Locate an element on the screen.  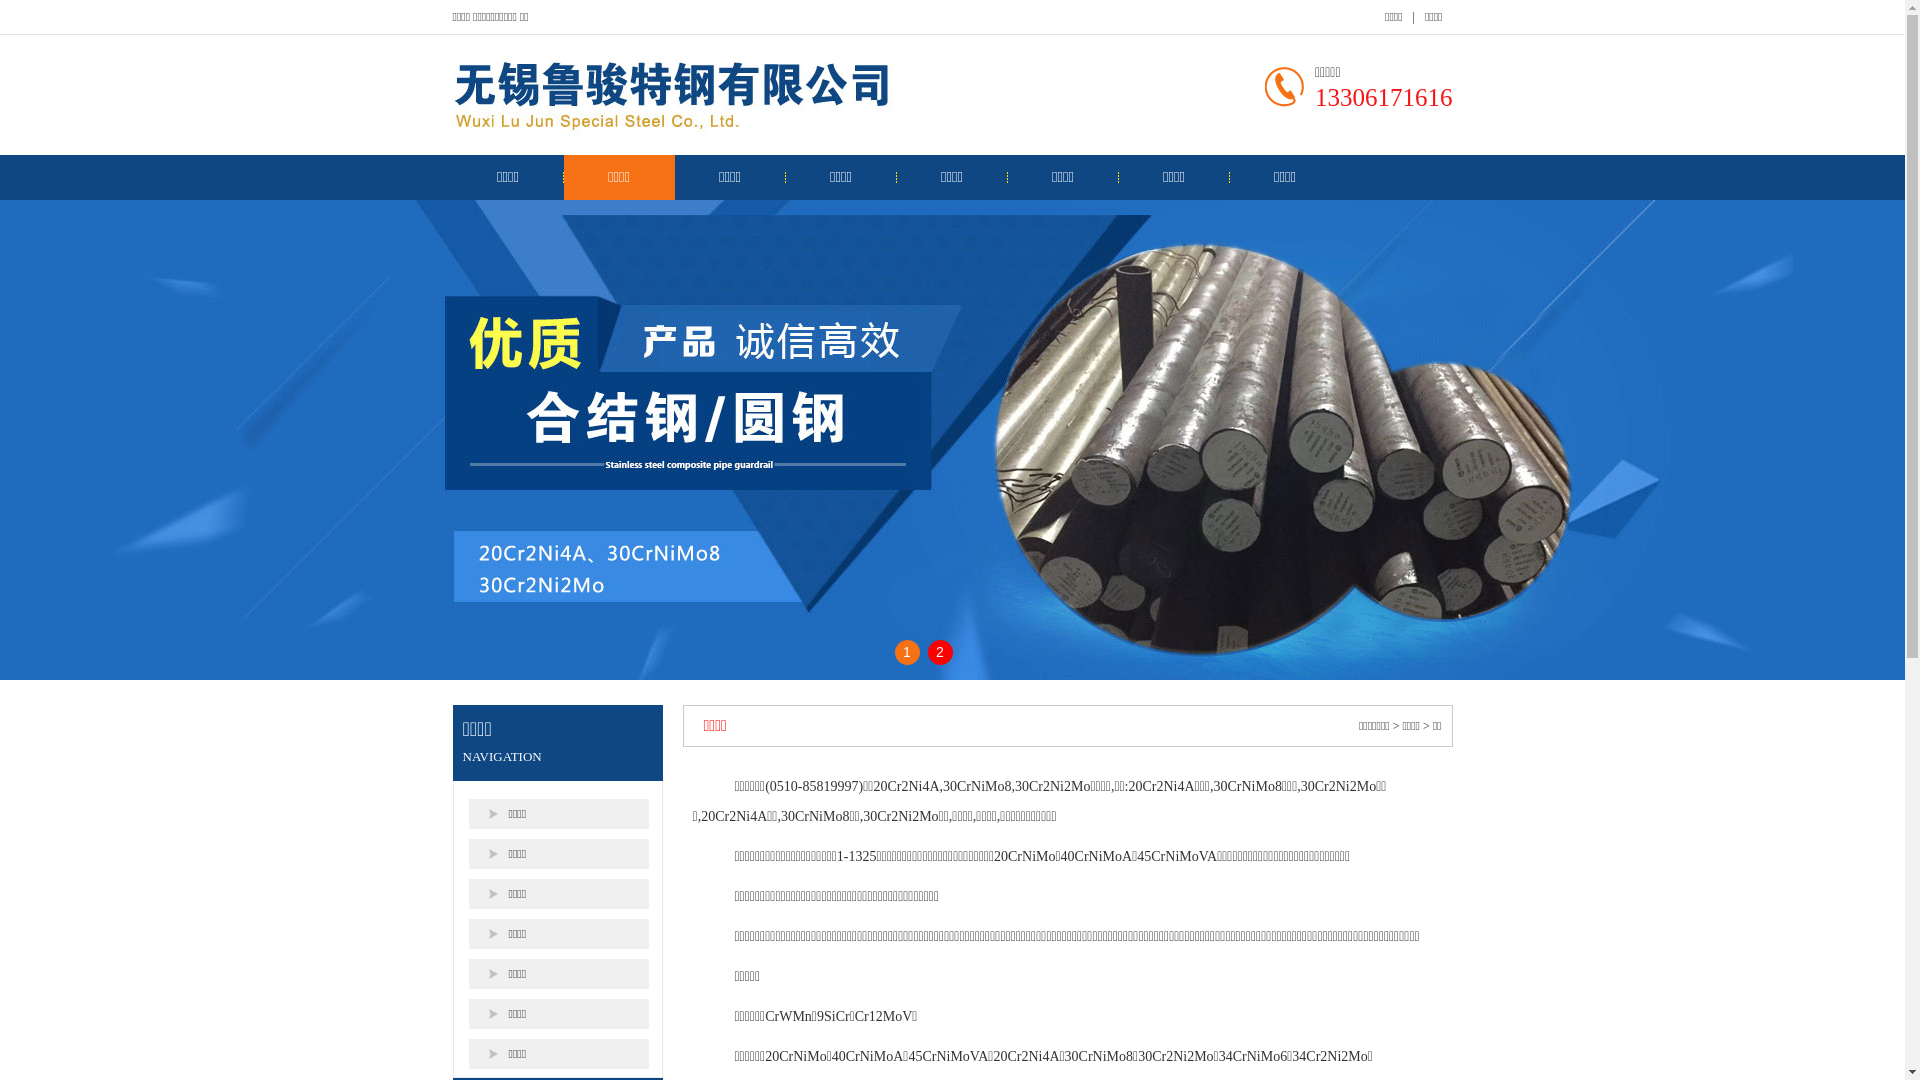
30Cr2Ni2Mo is located at coordinates (1052, 786).